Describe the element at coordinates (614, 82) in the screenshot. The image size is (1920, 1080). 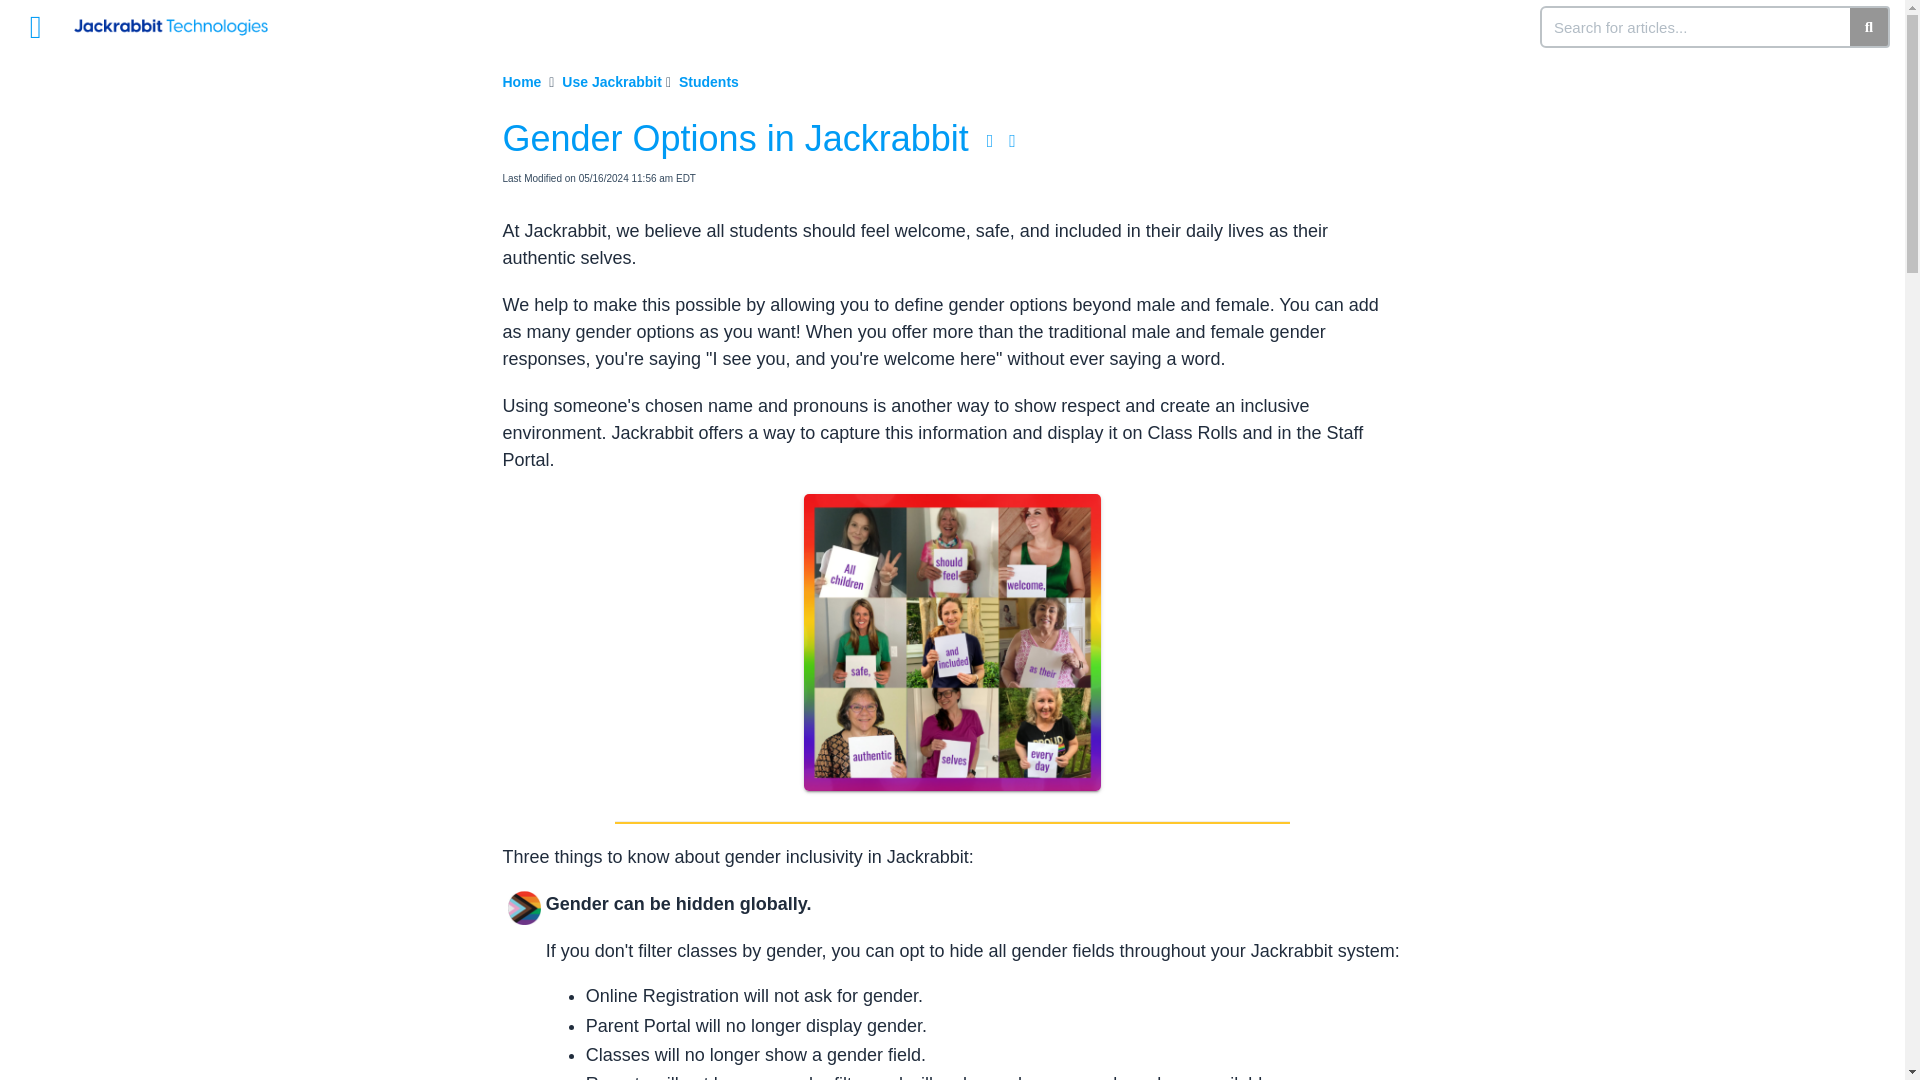
I see `Use Jackrabbit` at that location.